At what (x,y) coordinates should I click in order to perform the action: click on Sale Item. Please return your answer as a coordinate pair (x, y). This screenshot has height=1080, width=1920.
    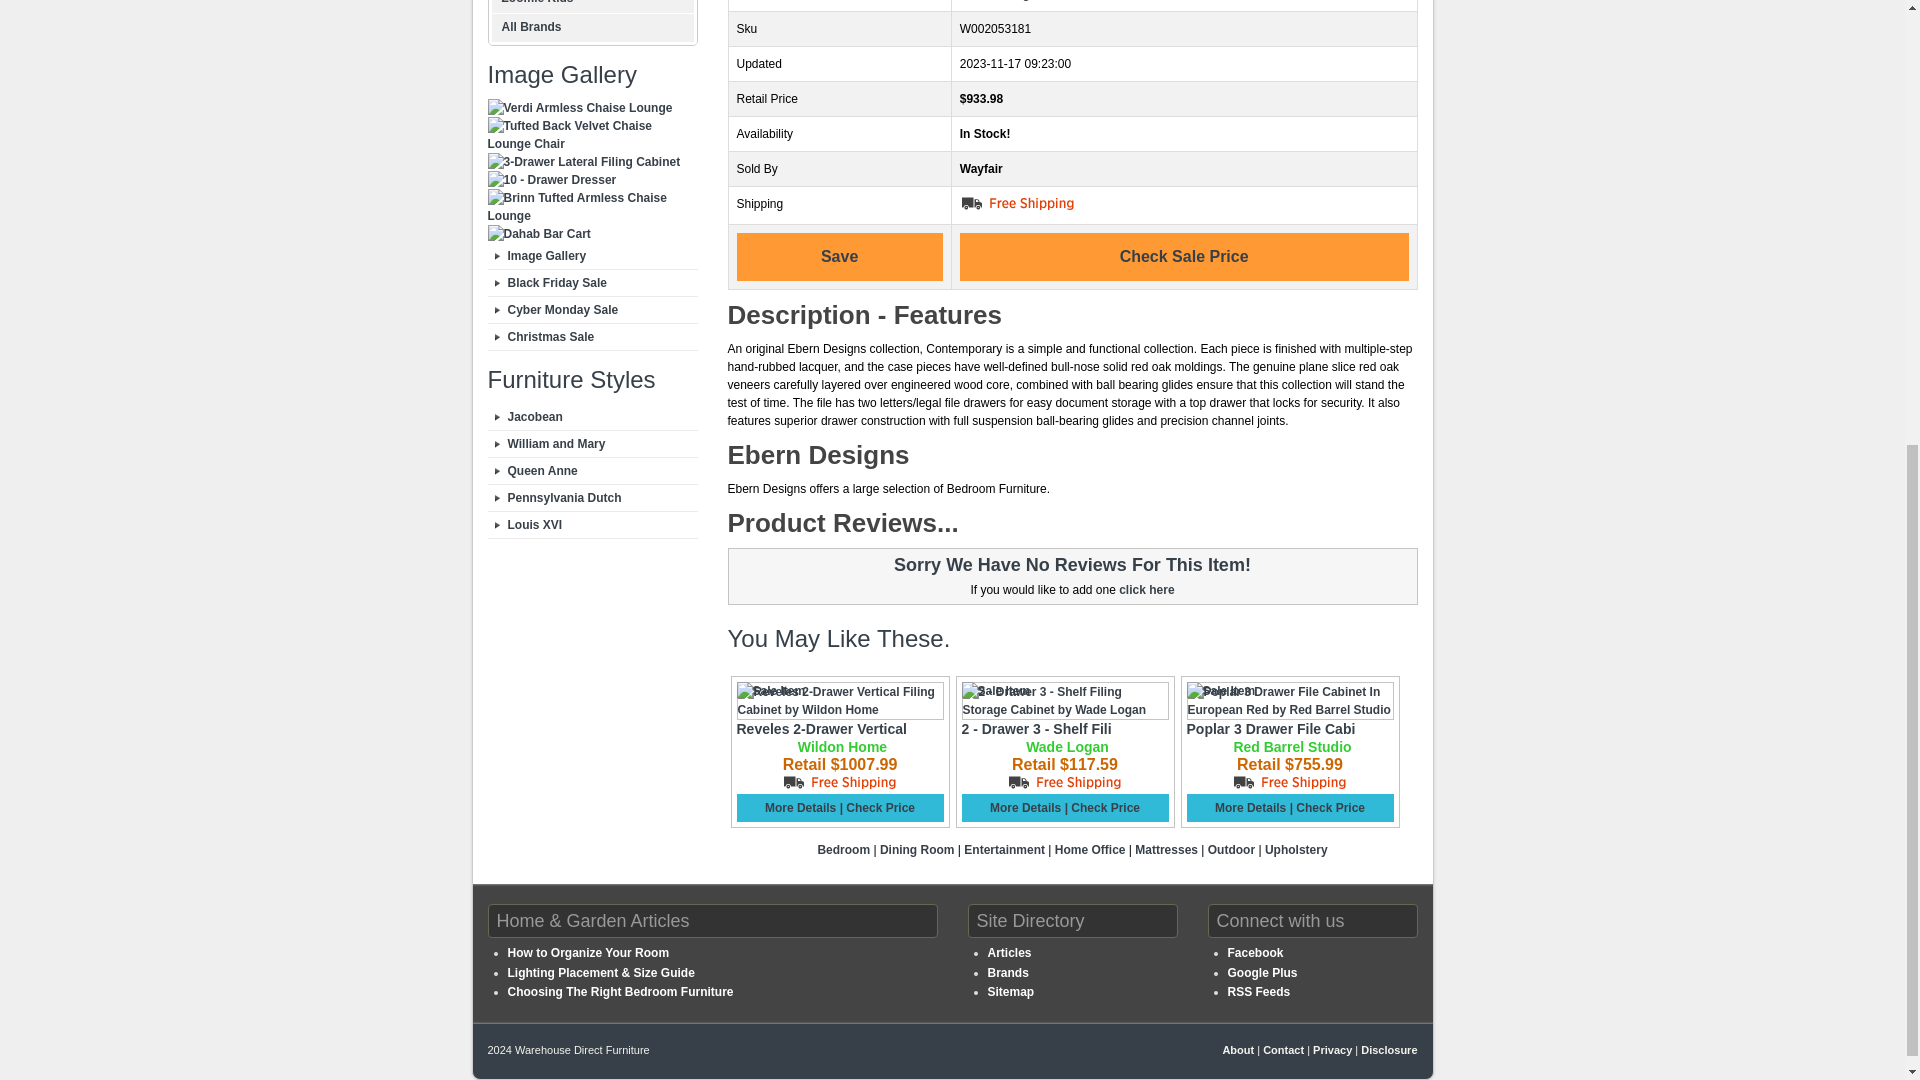
    Looking at the image, I should click on (1220, 690).